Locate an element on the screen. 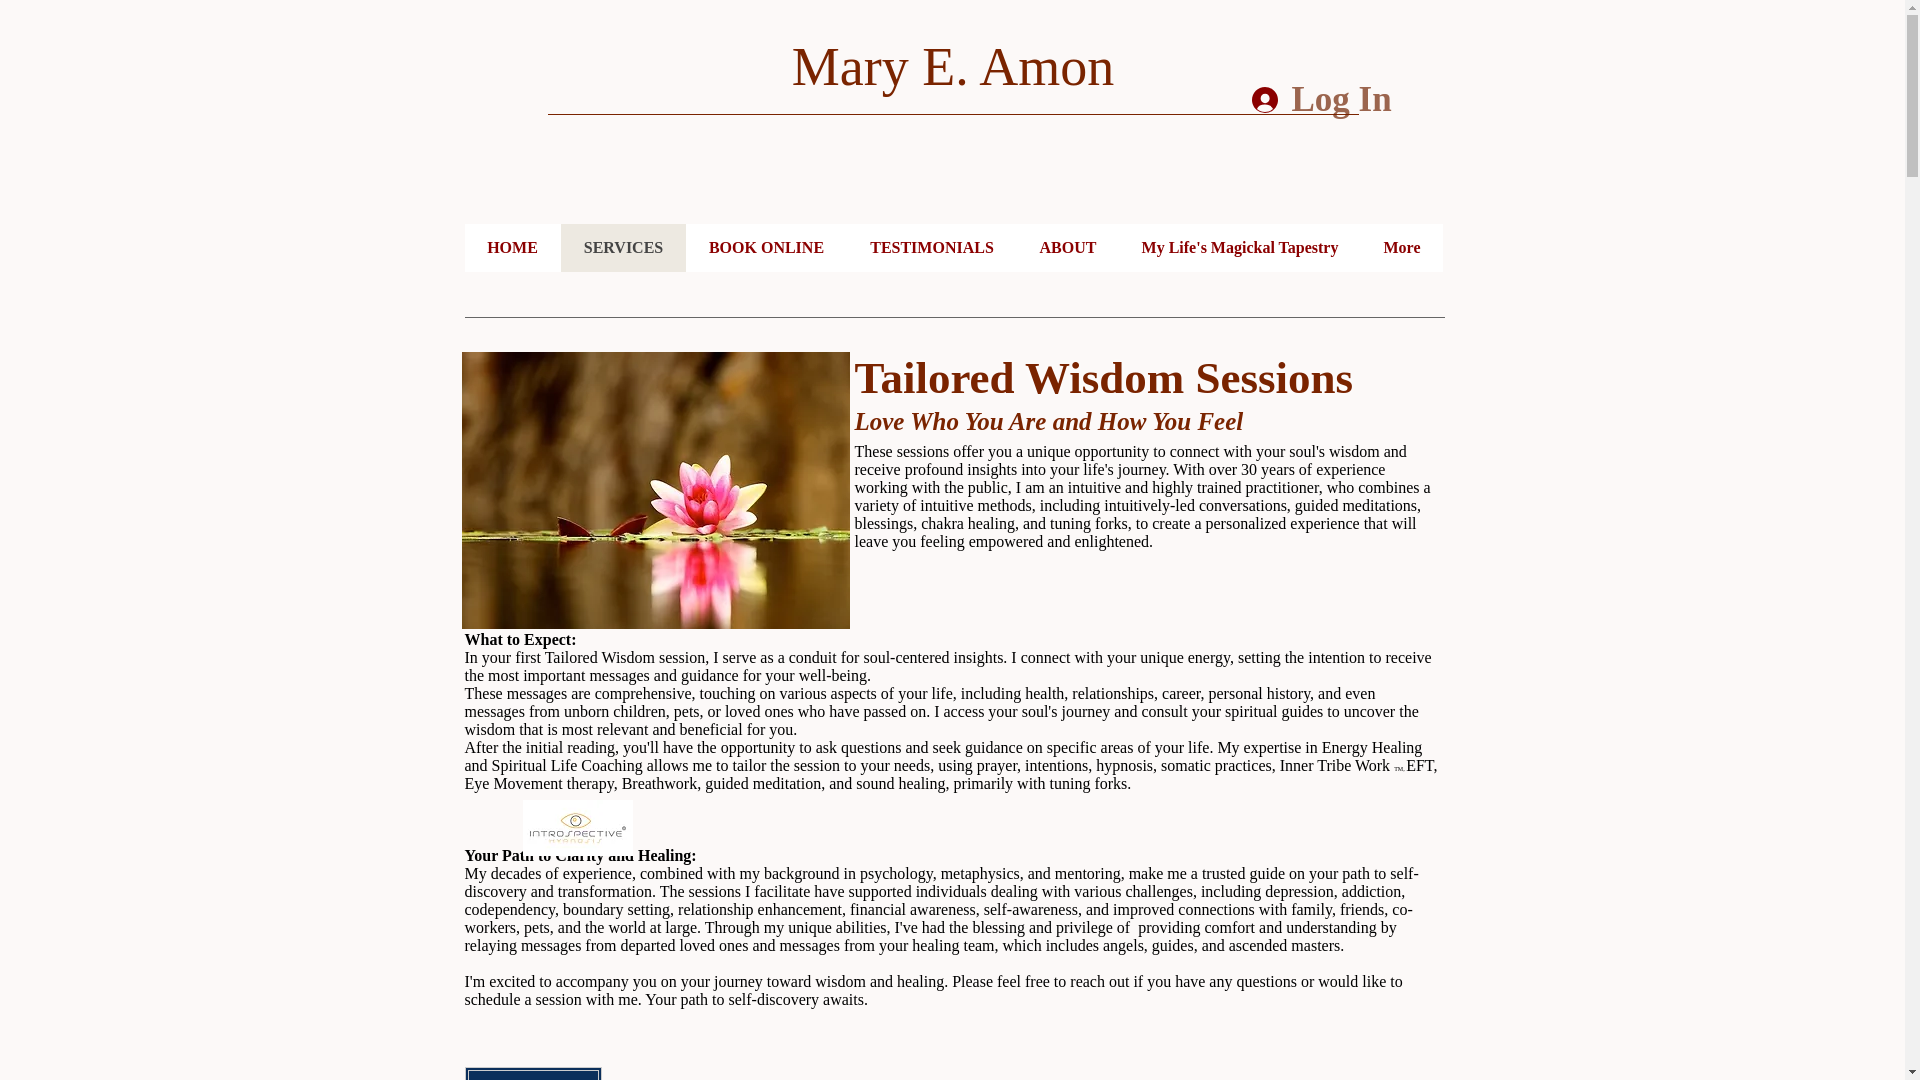  BOOK ONLINE is located at coordinates (766, 248).